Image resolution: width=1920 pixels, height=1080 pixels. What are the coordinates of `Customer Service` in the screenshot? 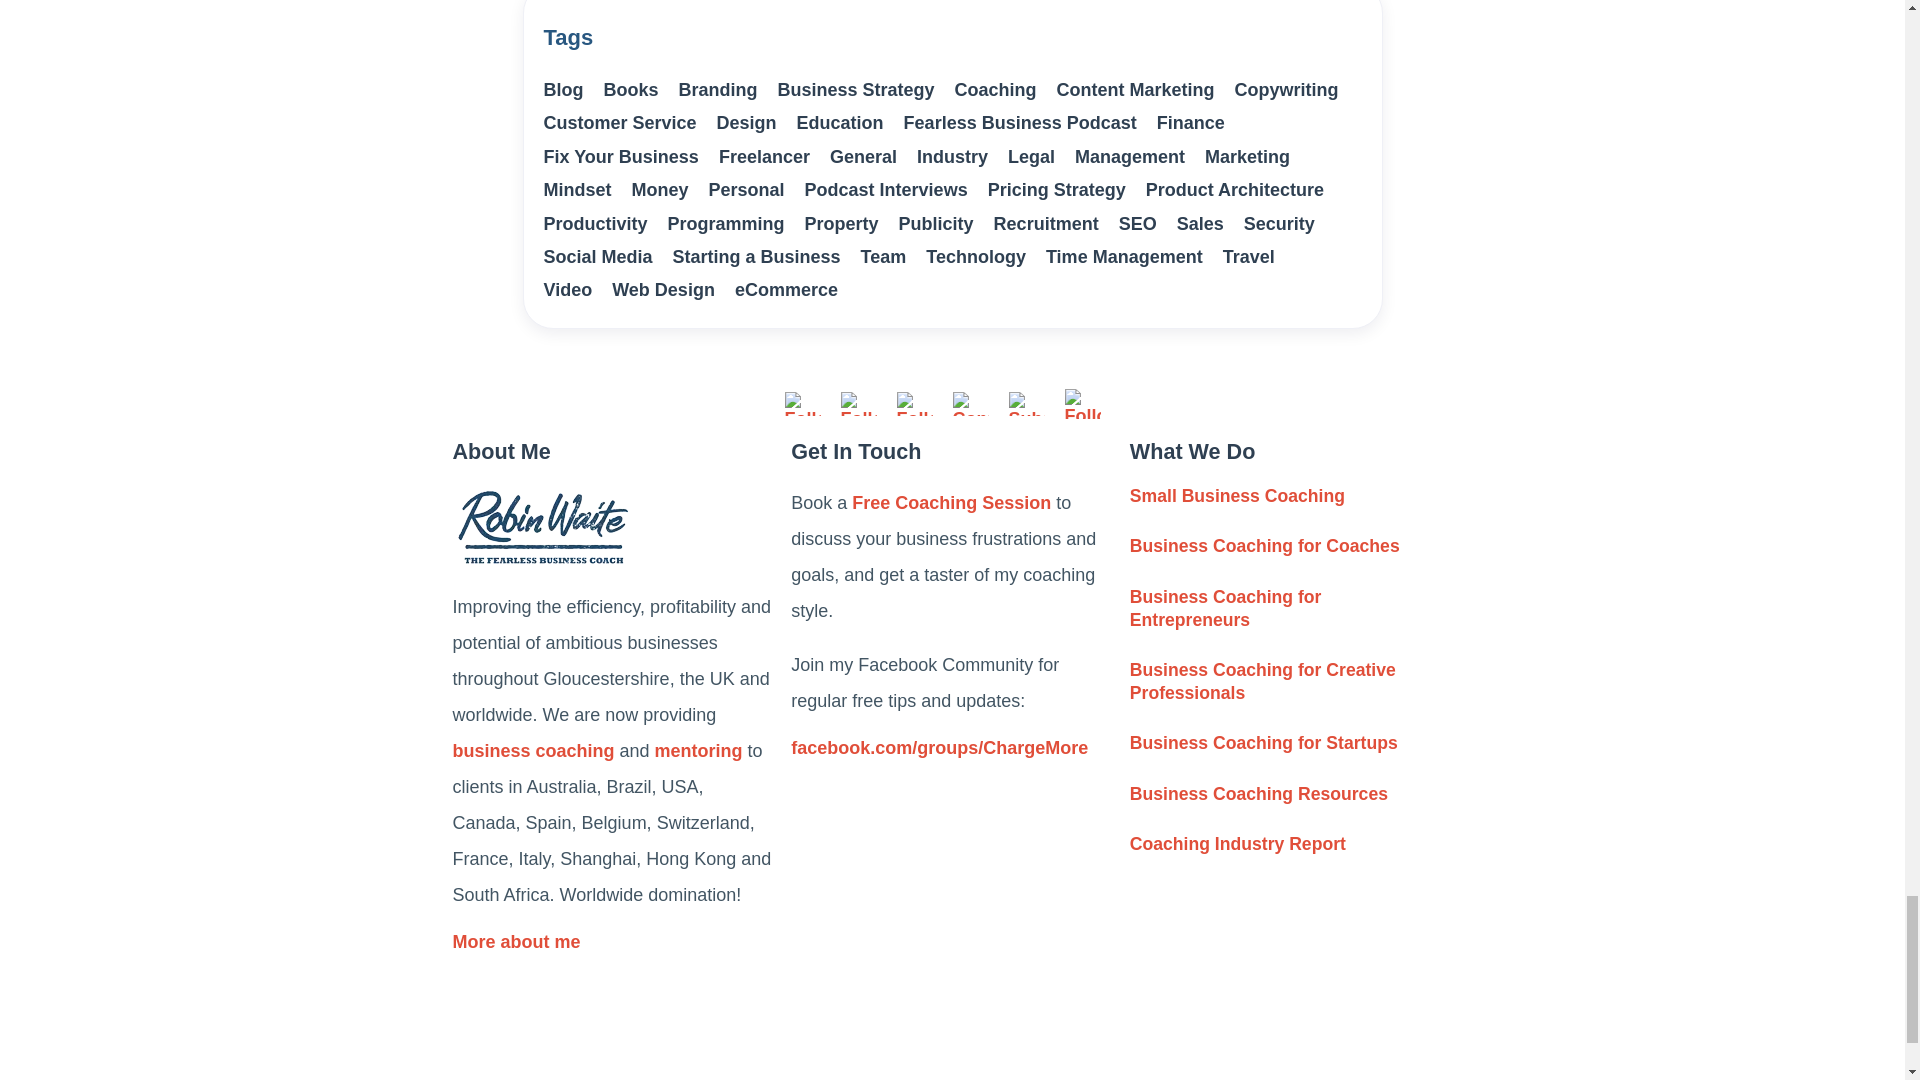 It's located at (620, 122).